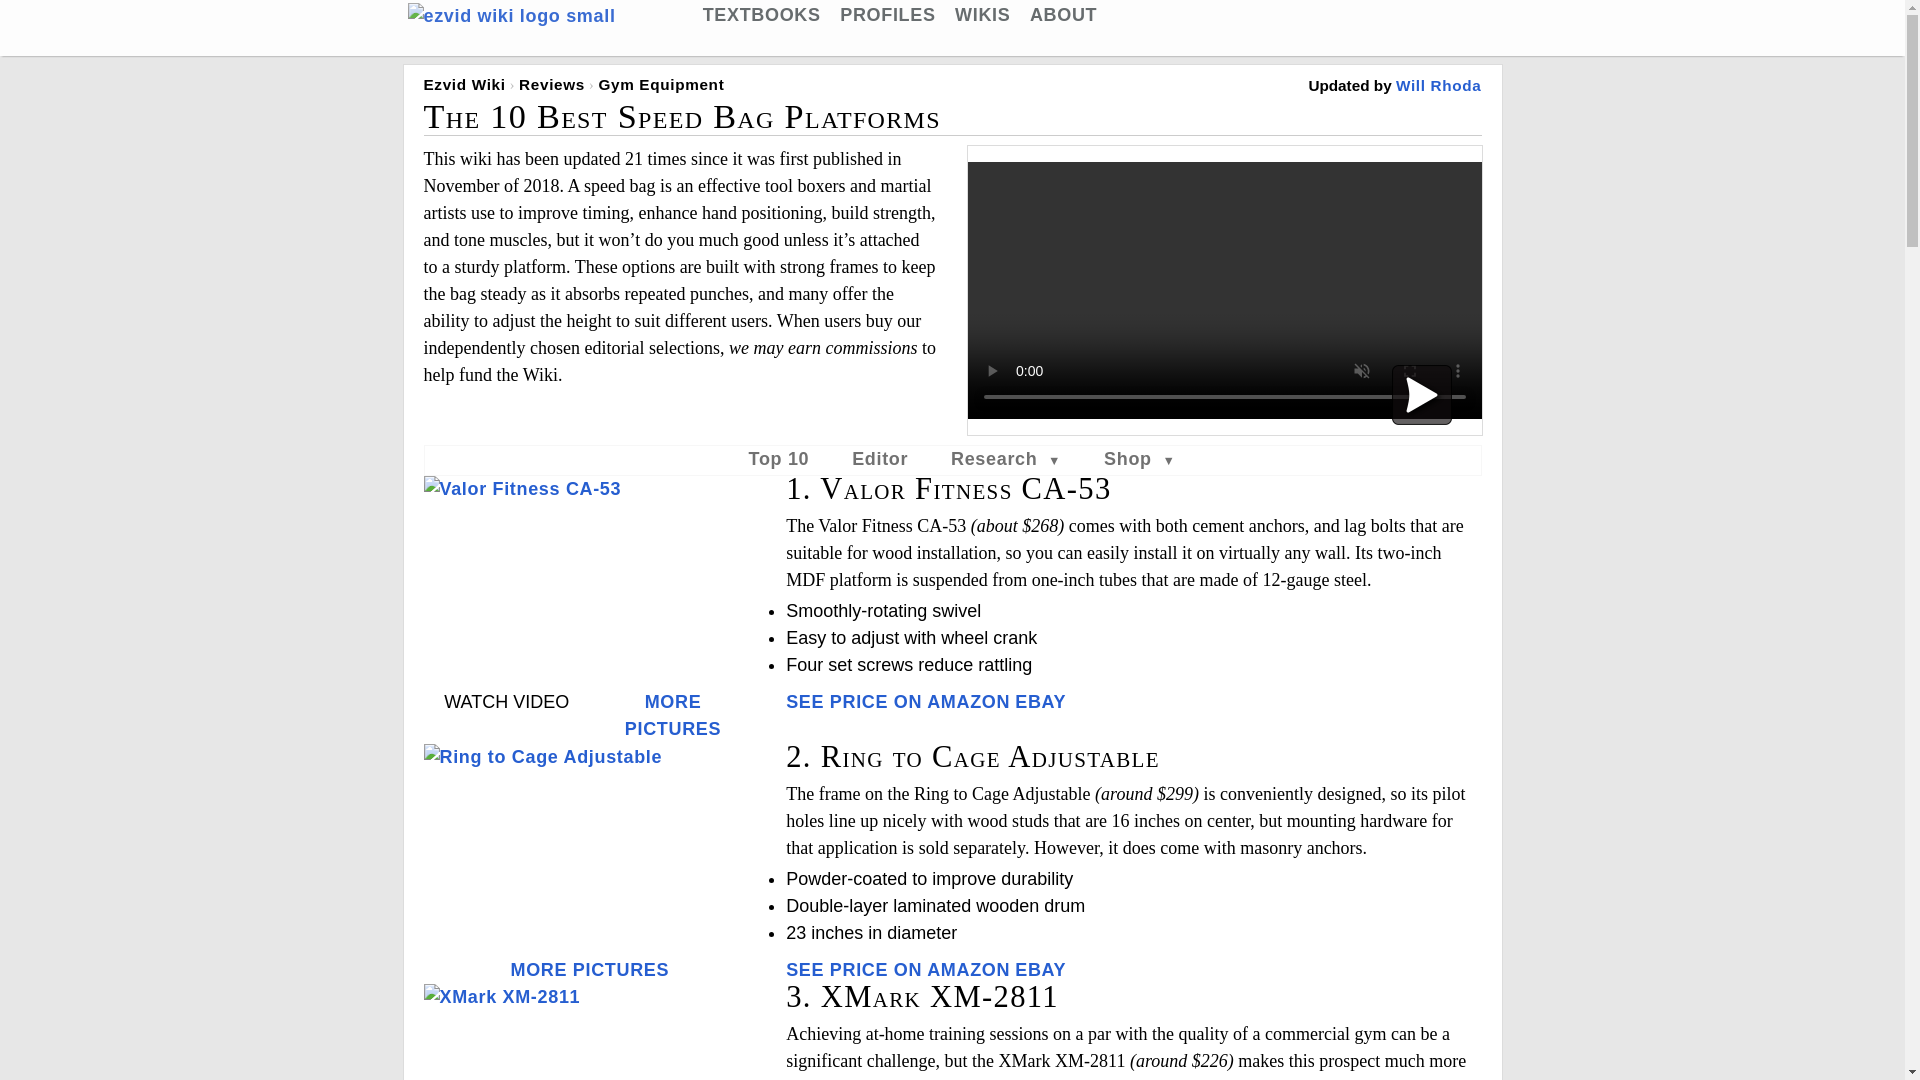 The image size is (1920, 1080). I want to click on PROFILES, so click(888, 14).